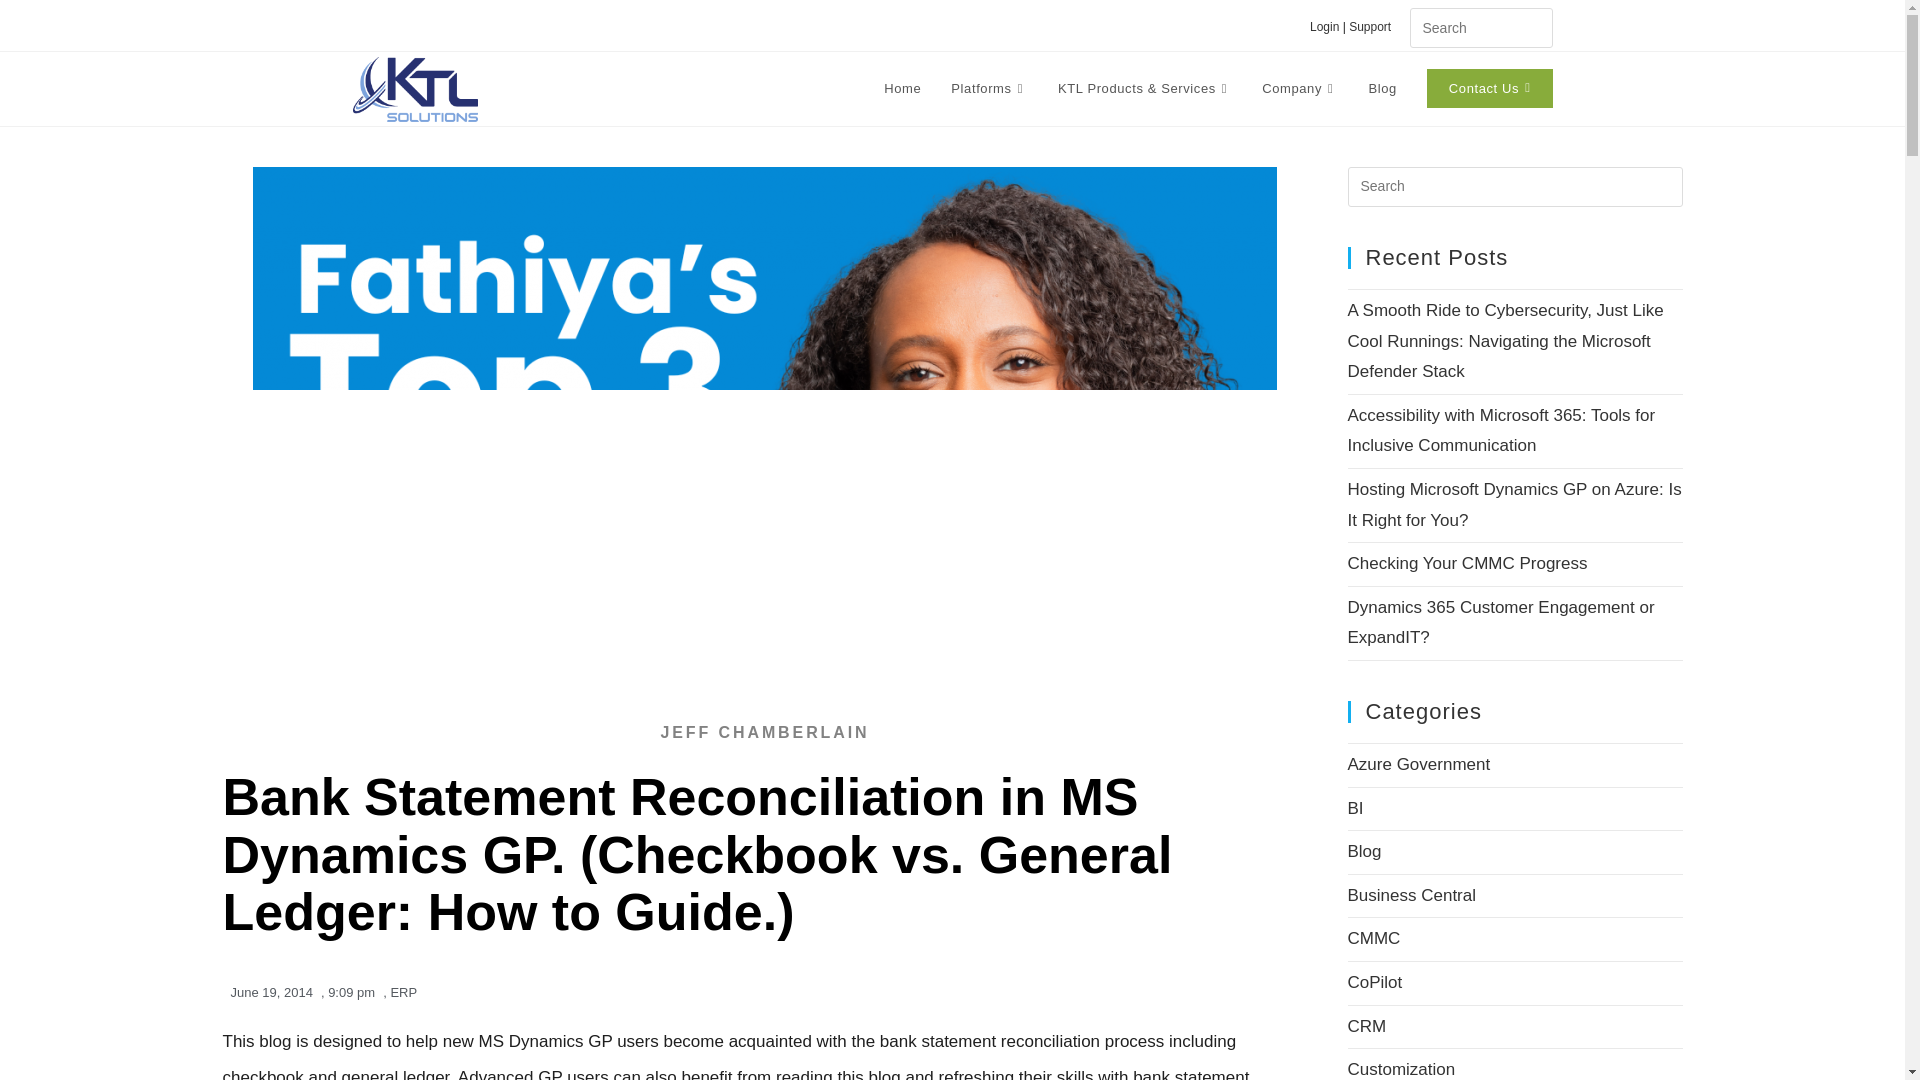  I want to click on Home, so click(902, 88).